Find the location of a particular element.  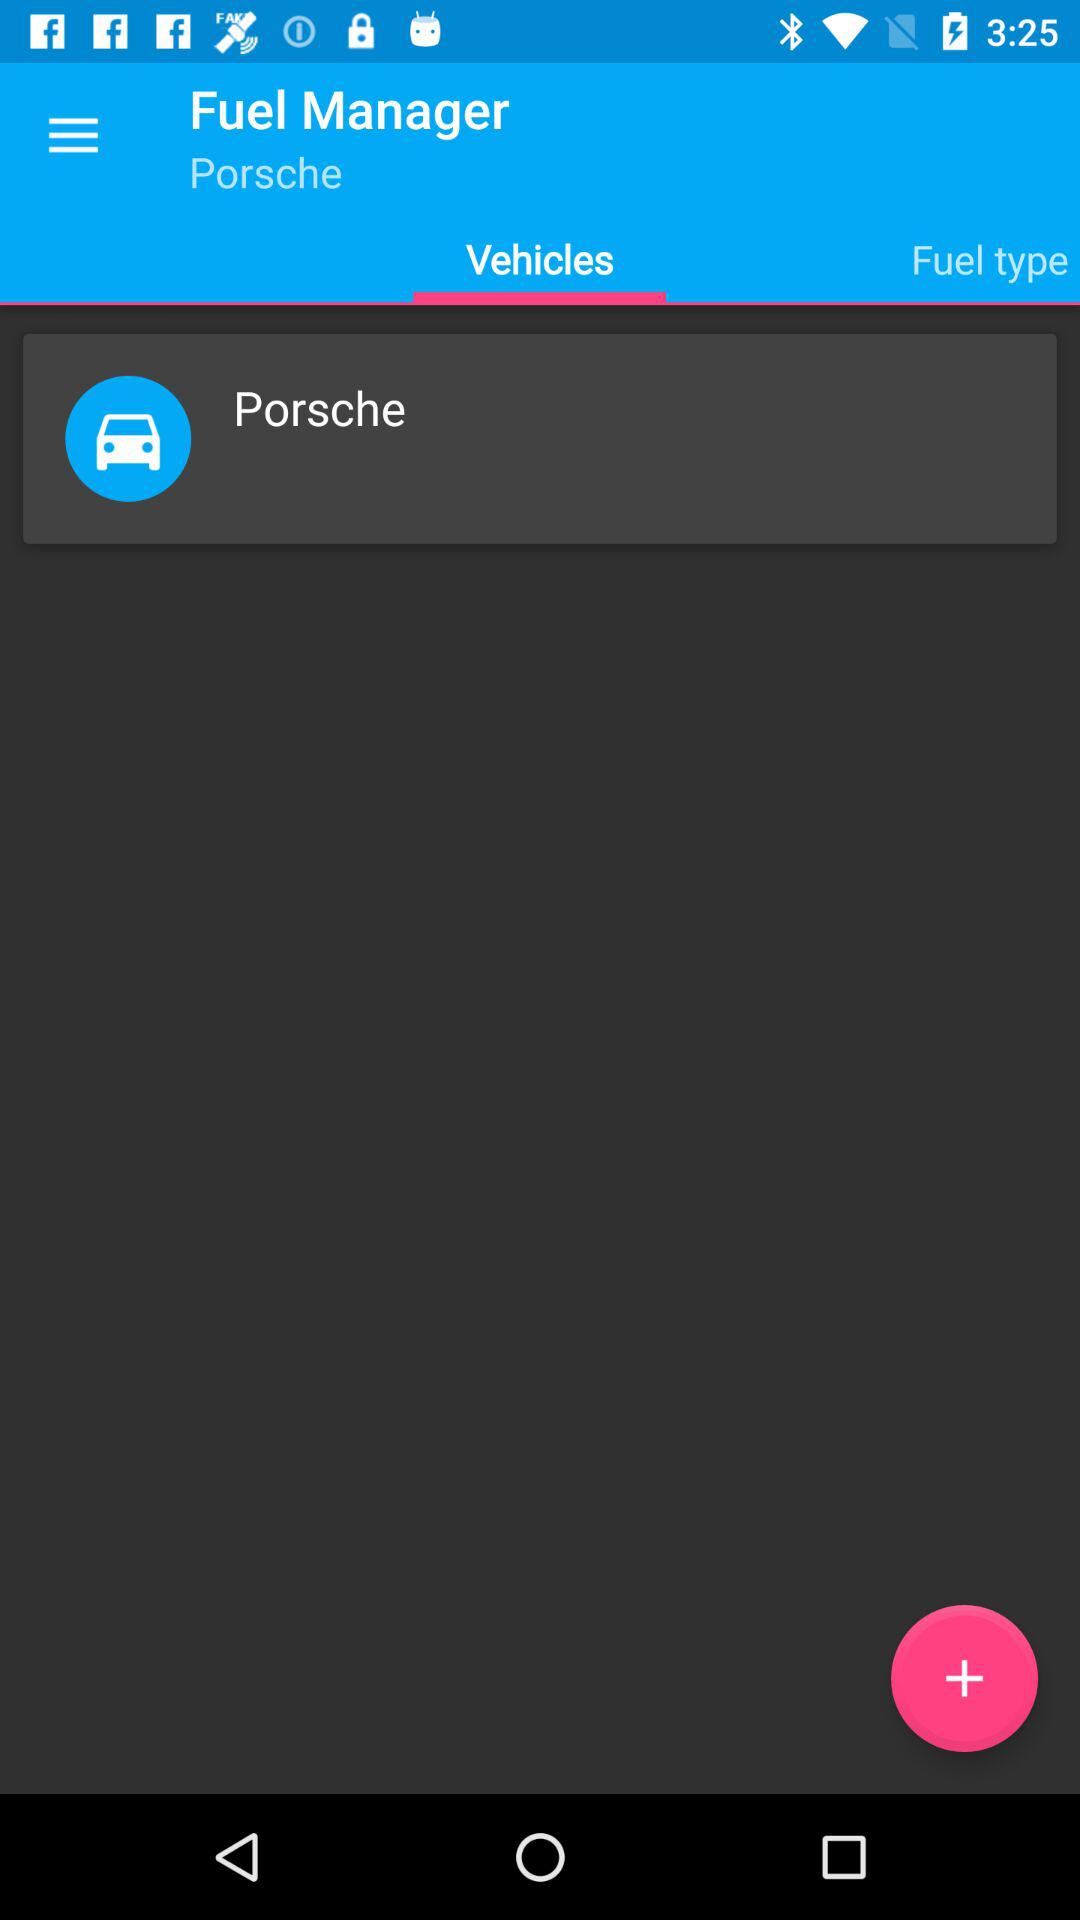

add another element is located at coordinates (964, 1678).